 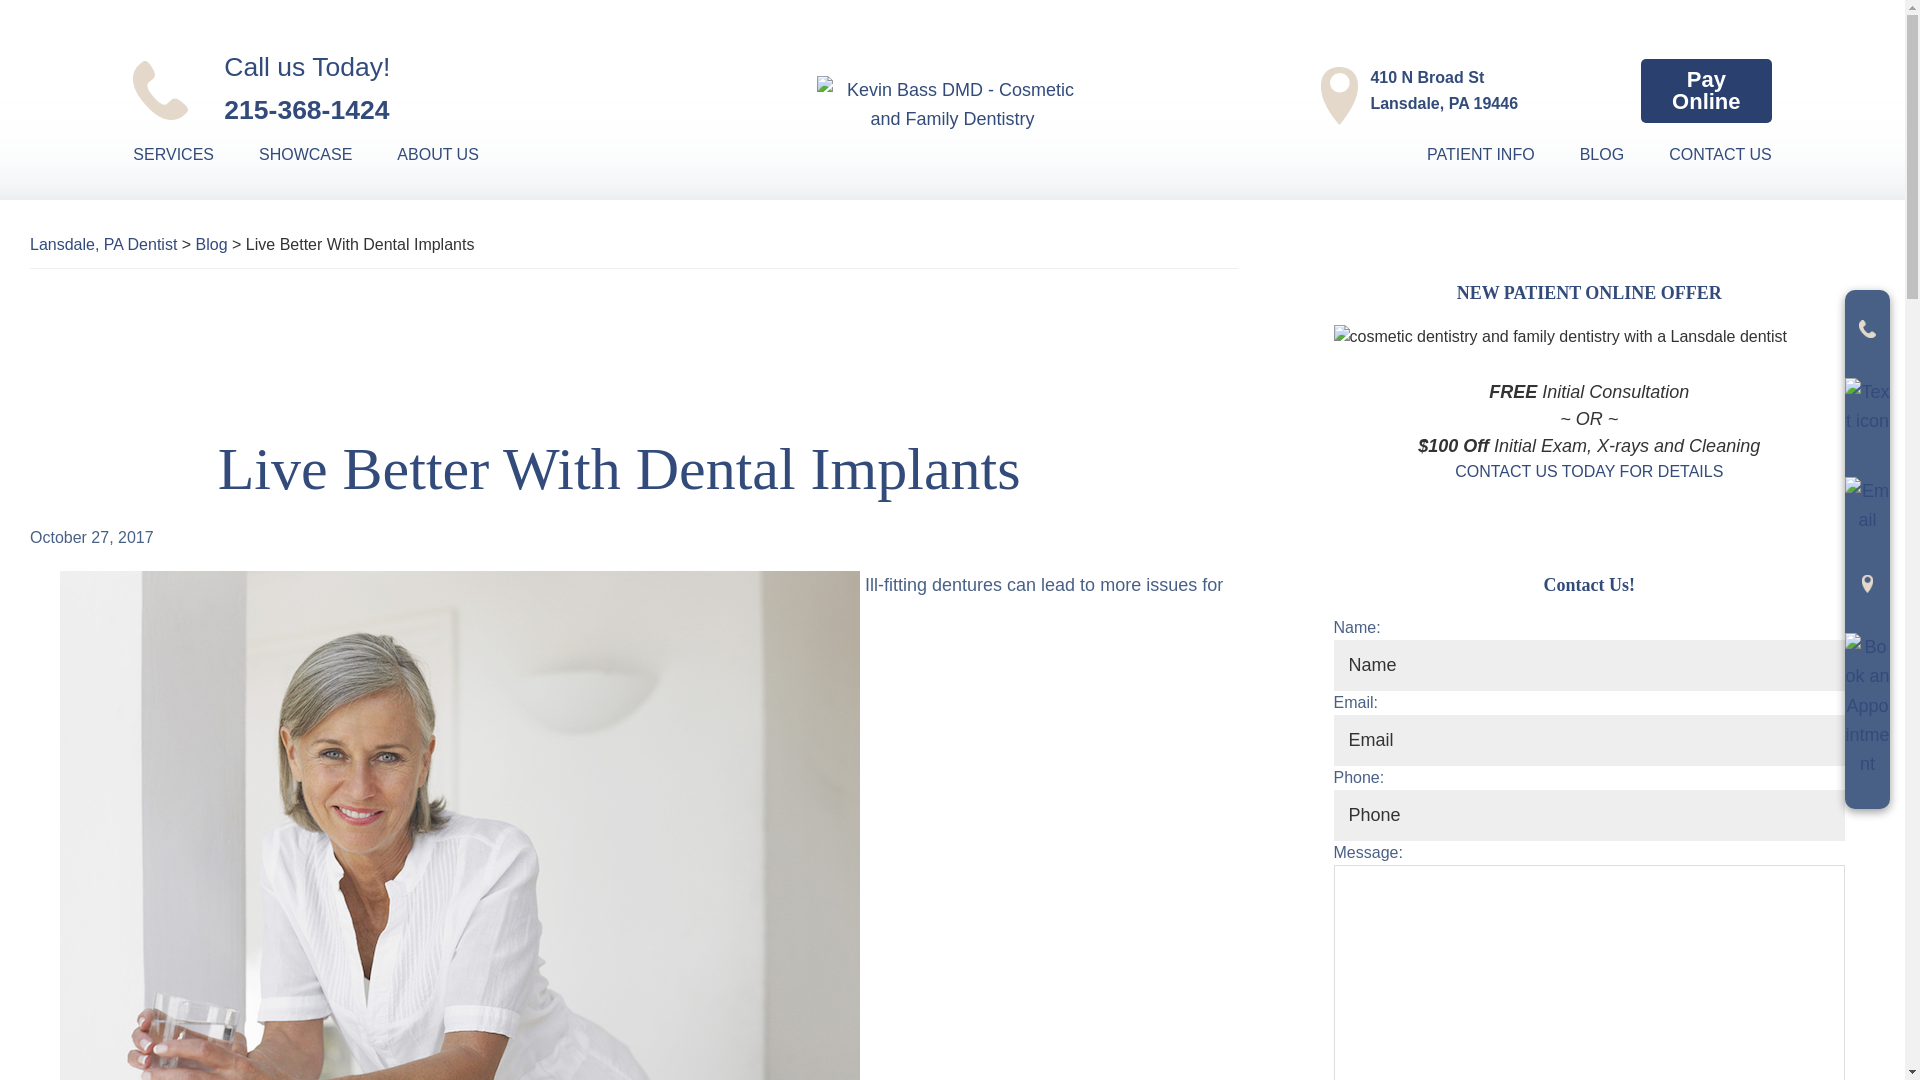 What do you see at coordinates (192, 154) in the screenshot?
I see `SERVICES` at bounding box center [192, 154].